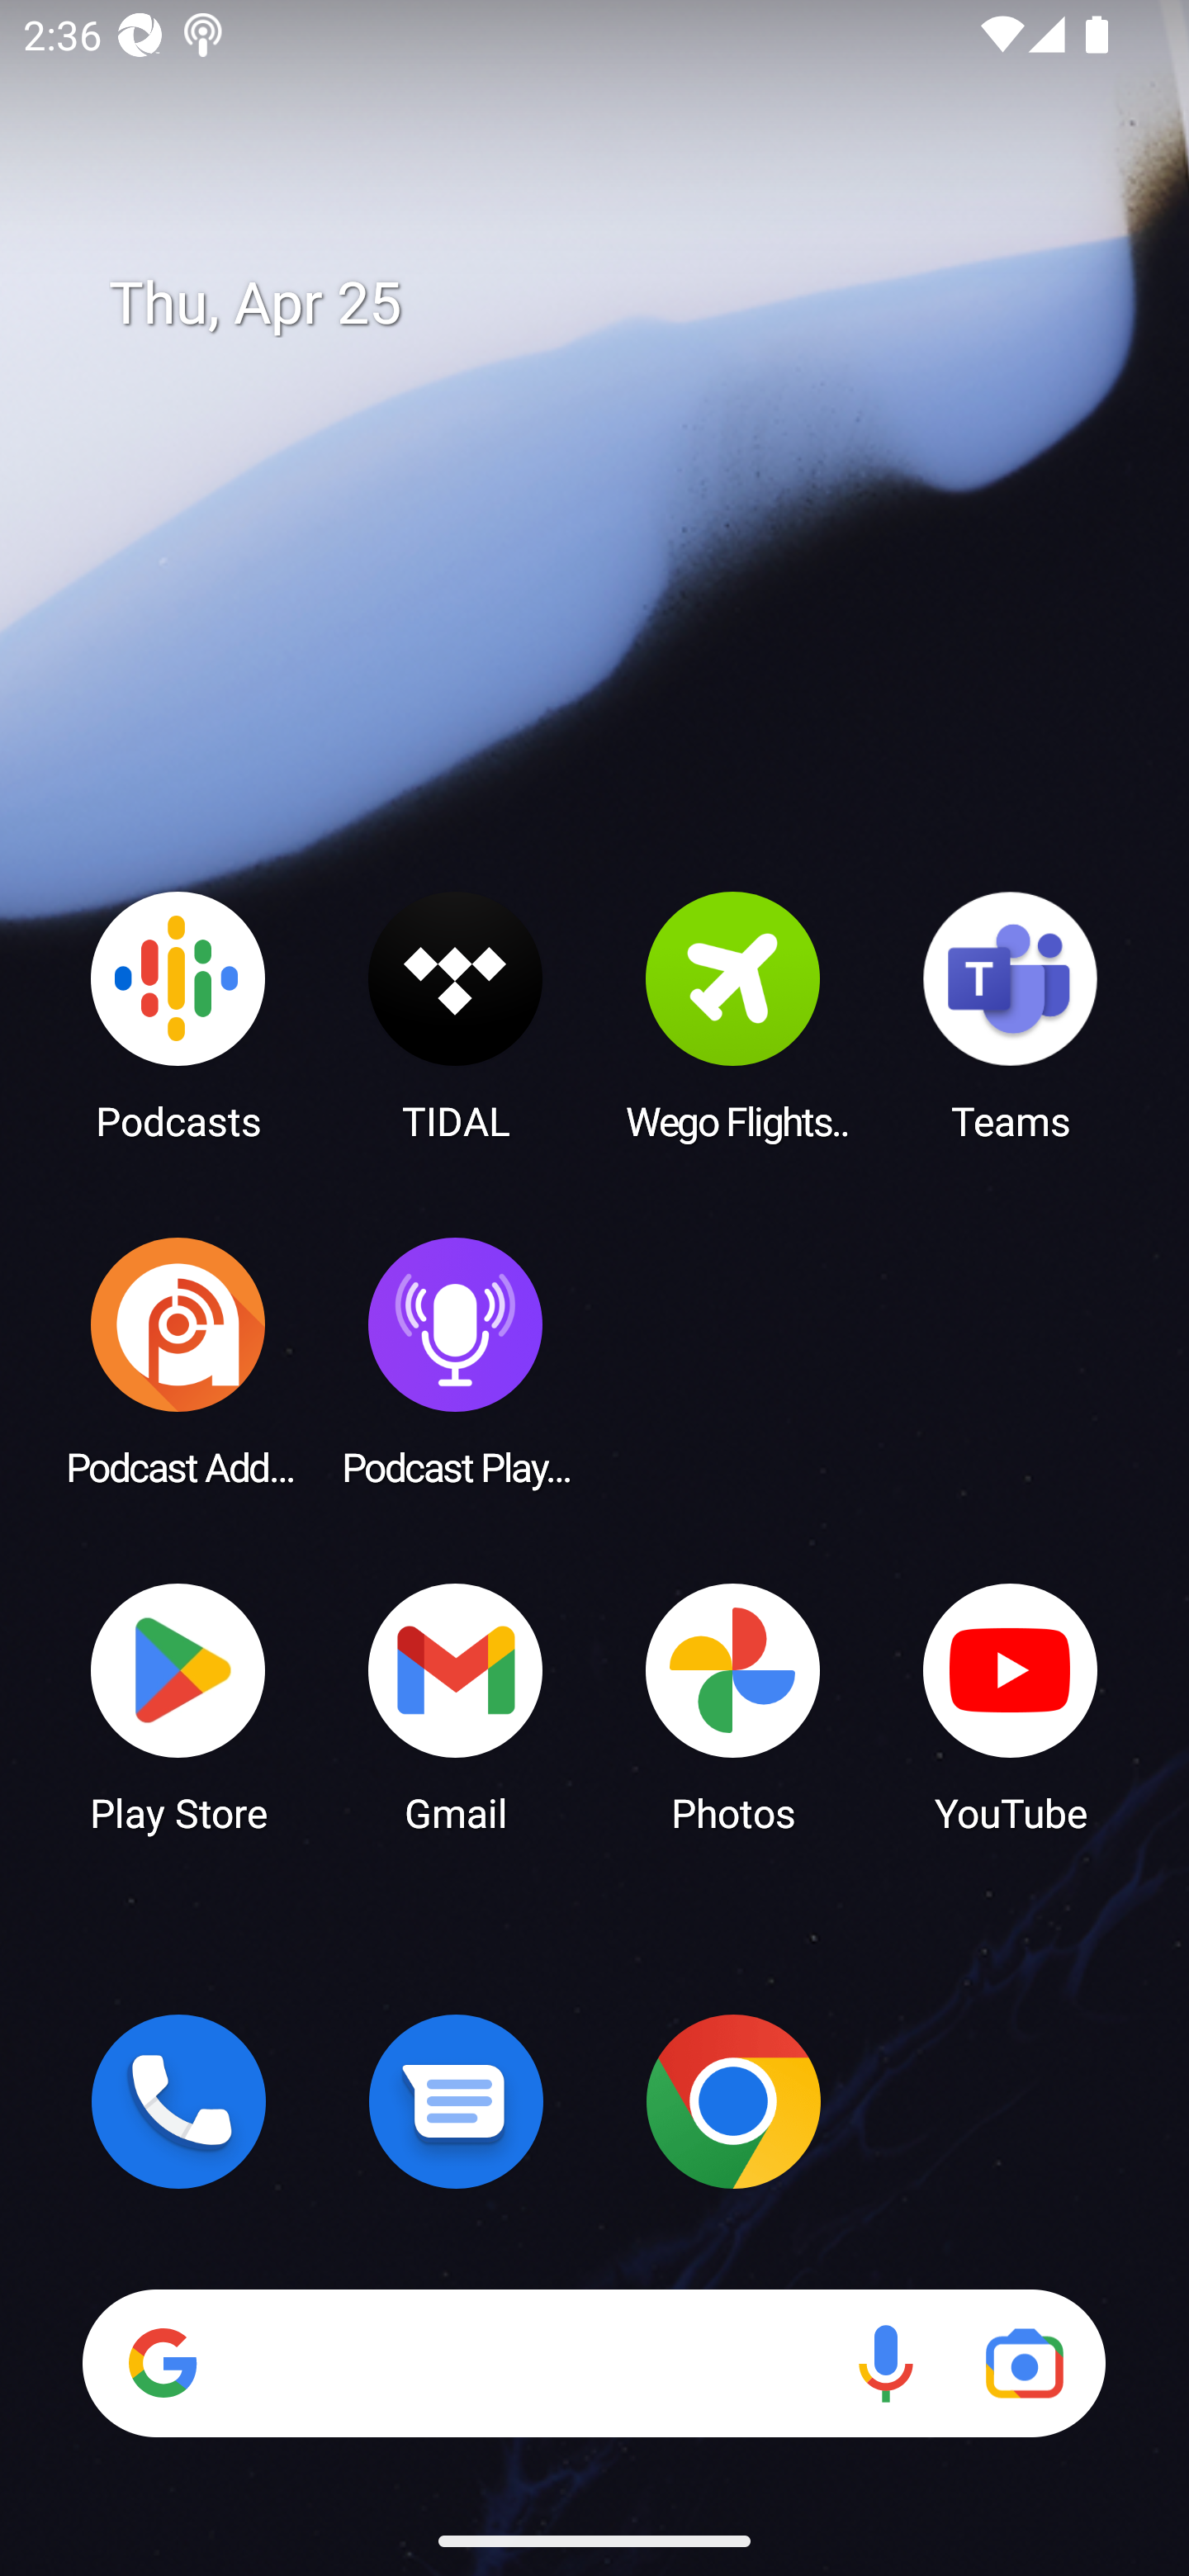 This screenshot has height=2576, width=1189. What do you see at coordinates (456, 2101) in the screenshot?
I see `Messages` at bounding box center [456, 2101].